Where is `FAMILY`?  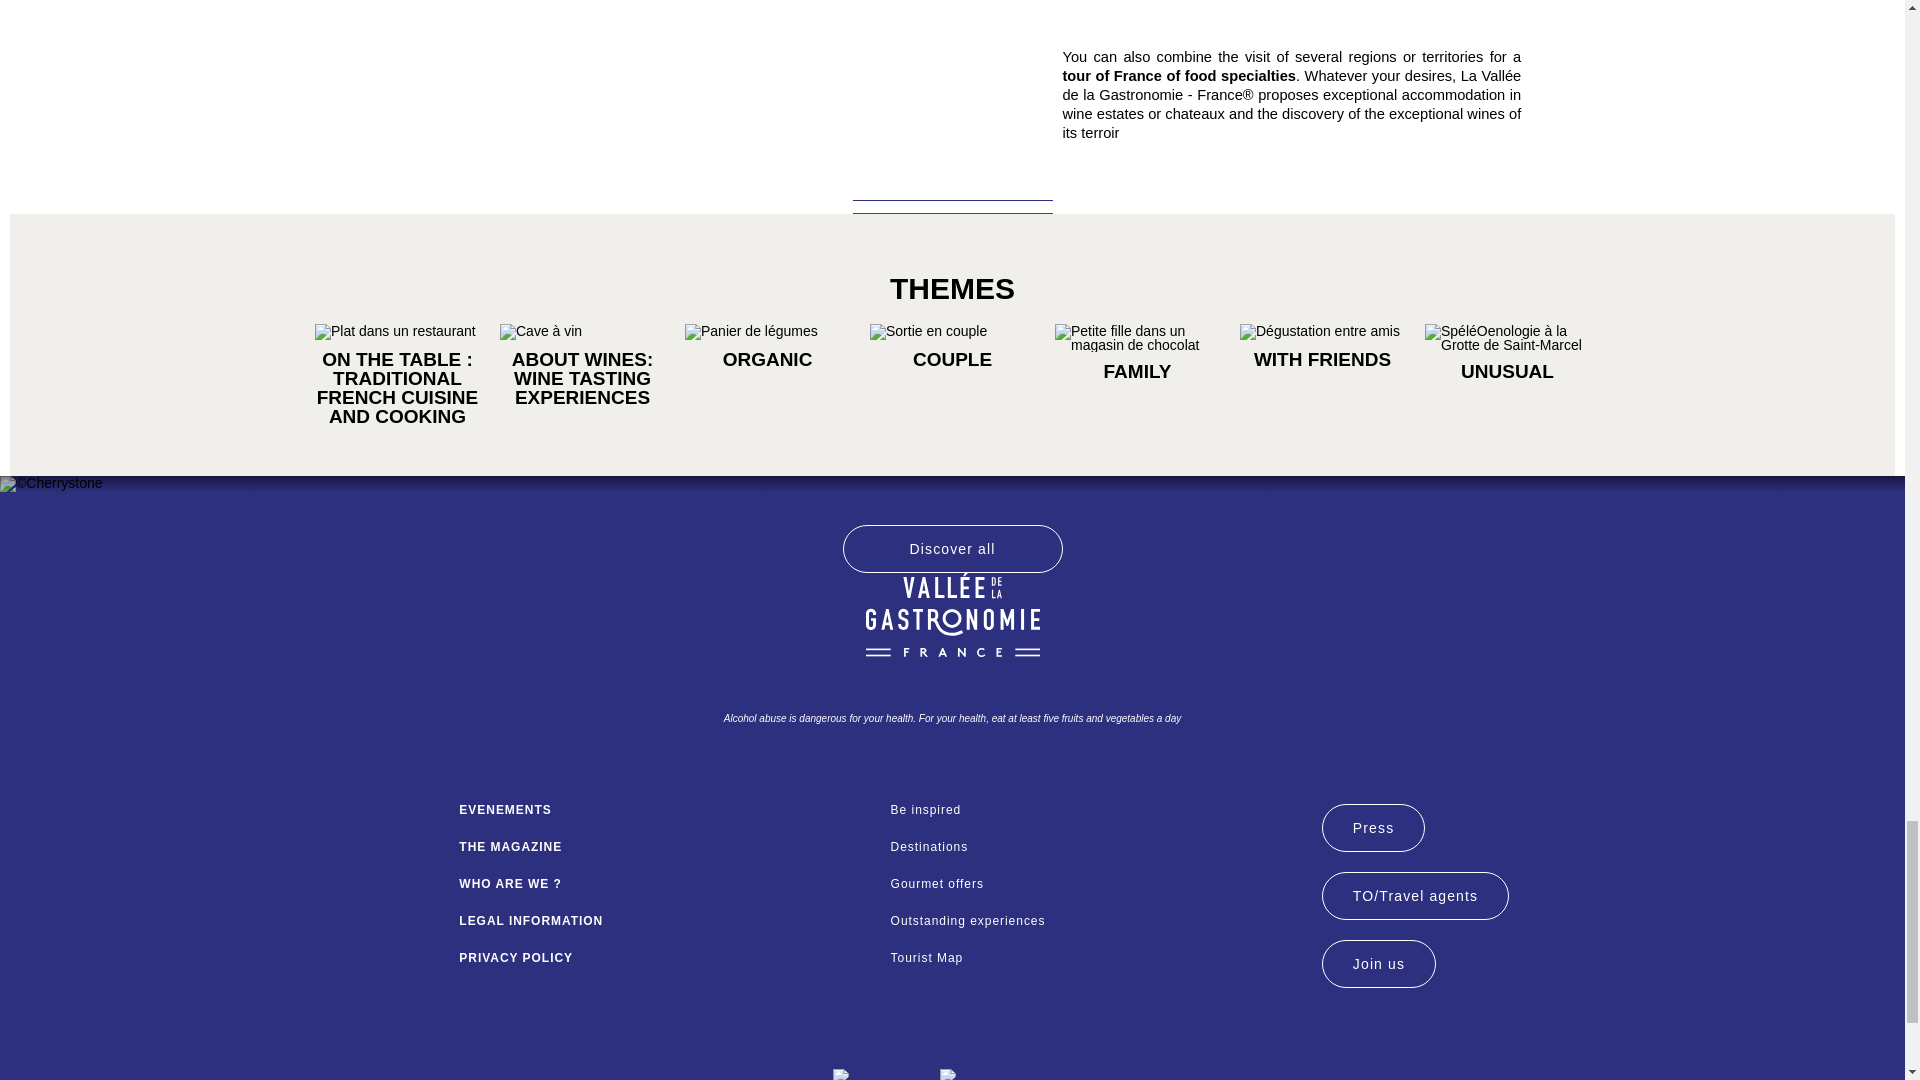 FAMILY is located at coordinates (1136, 371).